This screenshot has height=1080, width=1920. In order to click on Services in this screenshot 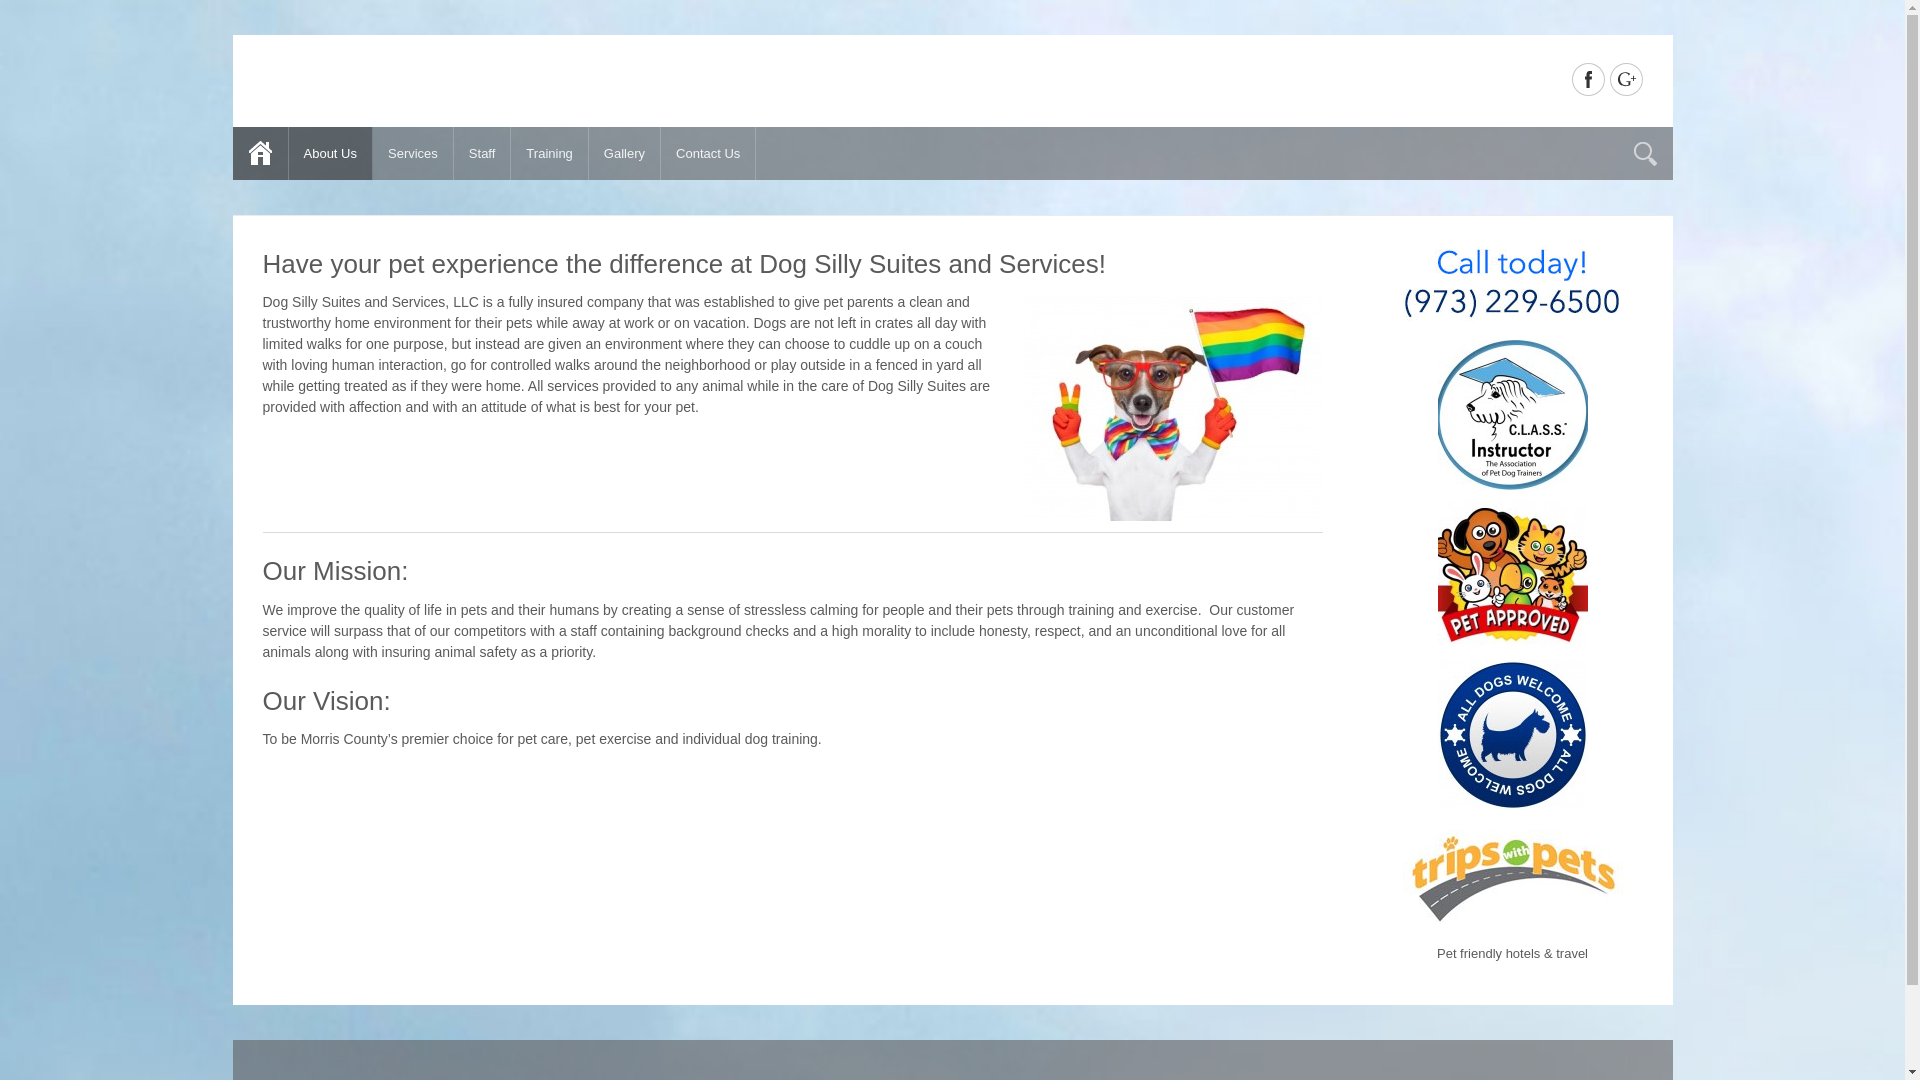, I will do `click(412, 154)`.